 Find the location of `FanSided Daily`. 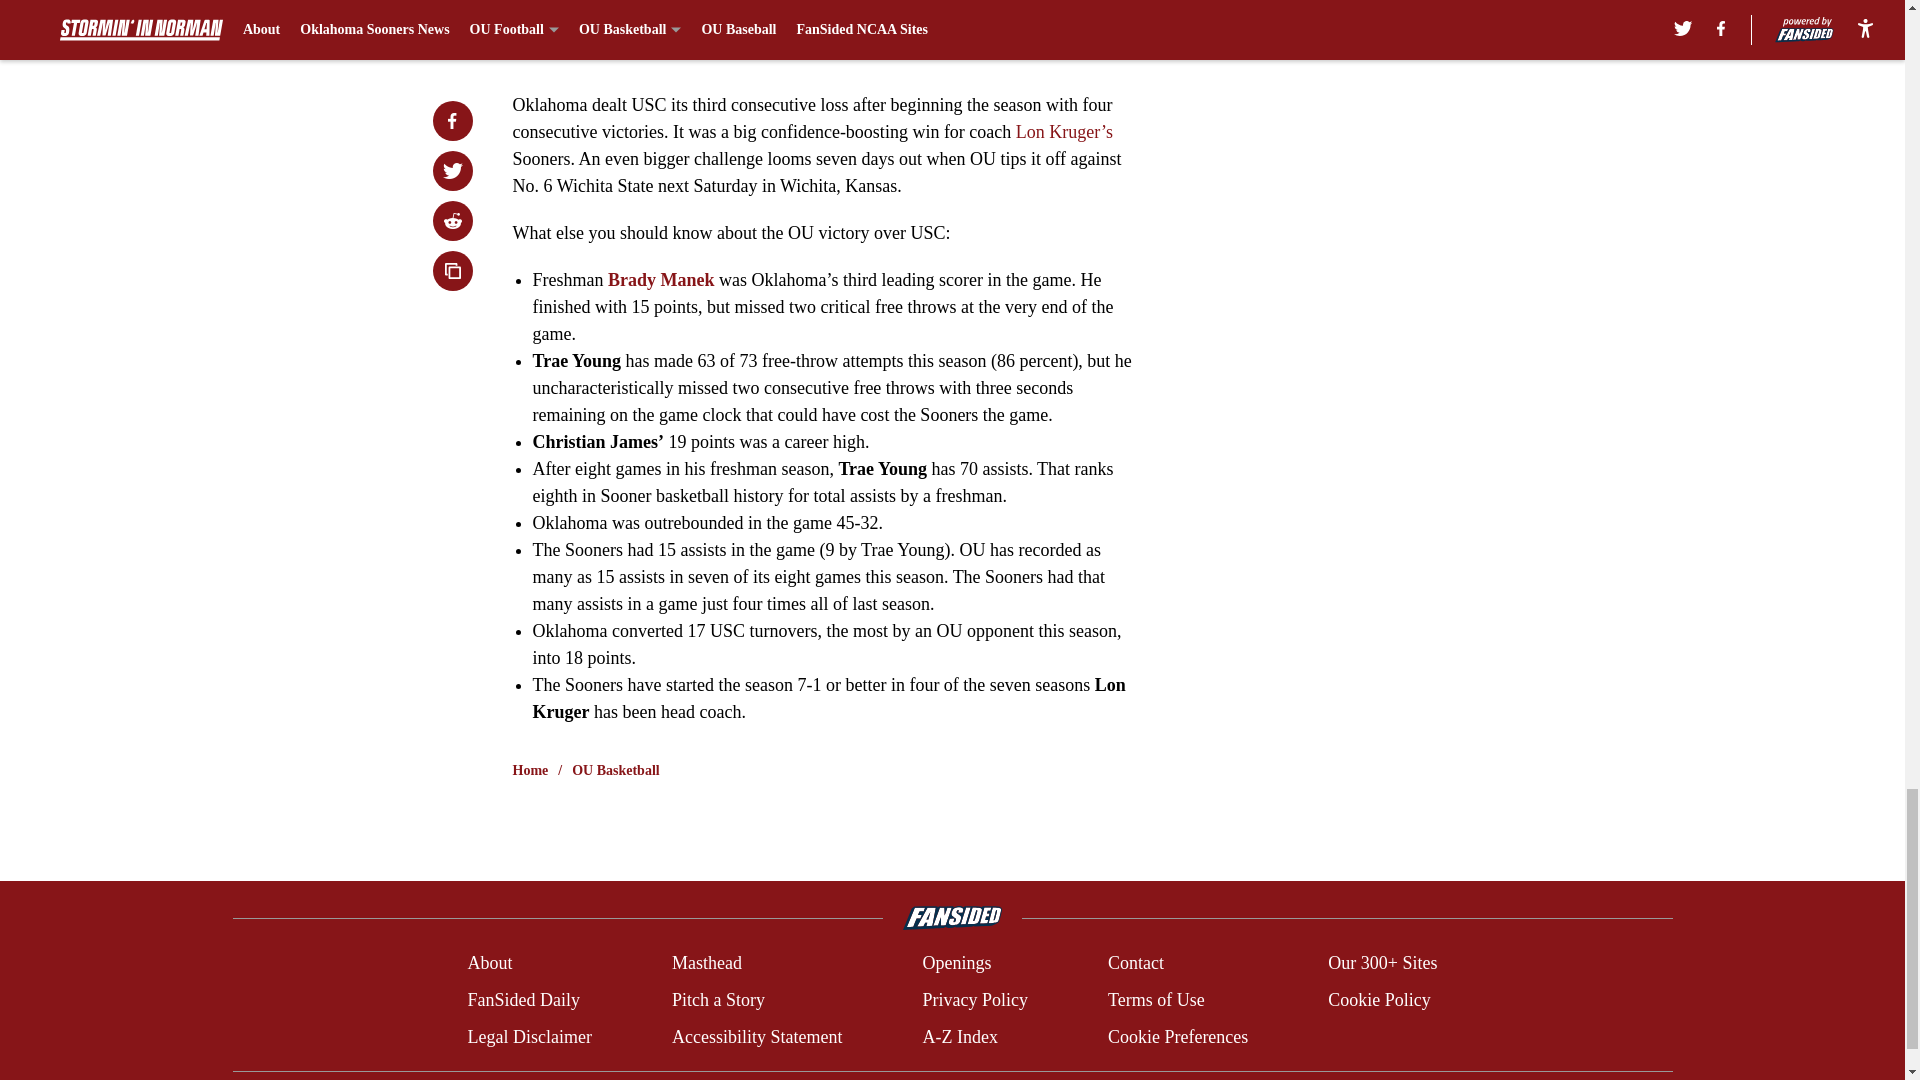

FanSided Daily is located at coordinates (522, 1000).